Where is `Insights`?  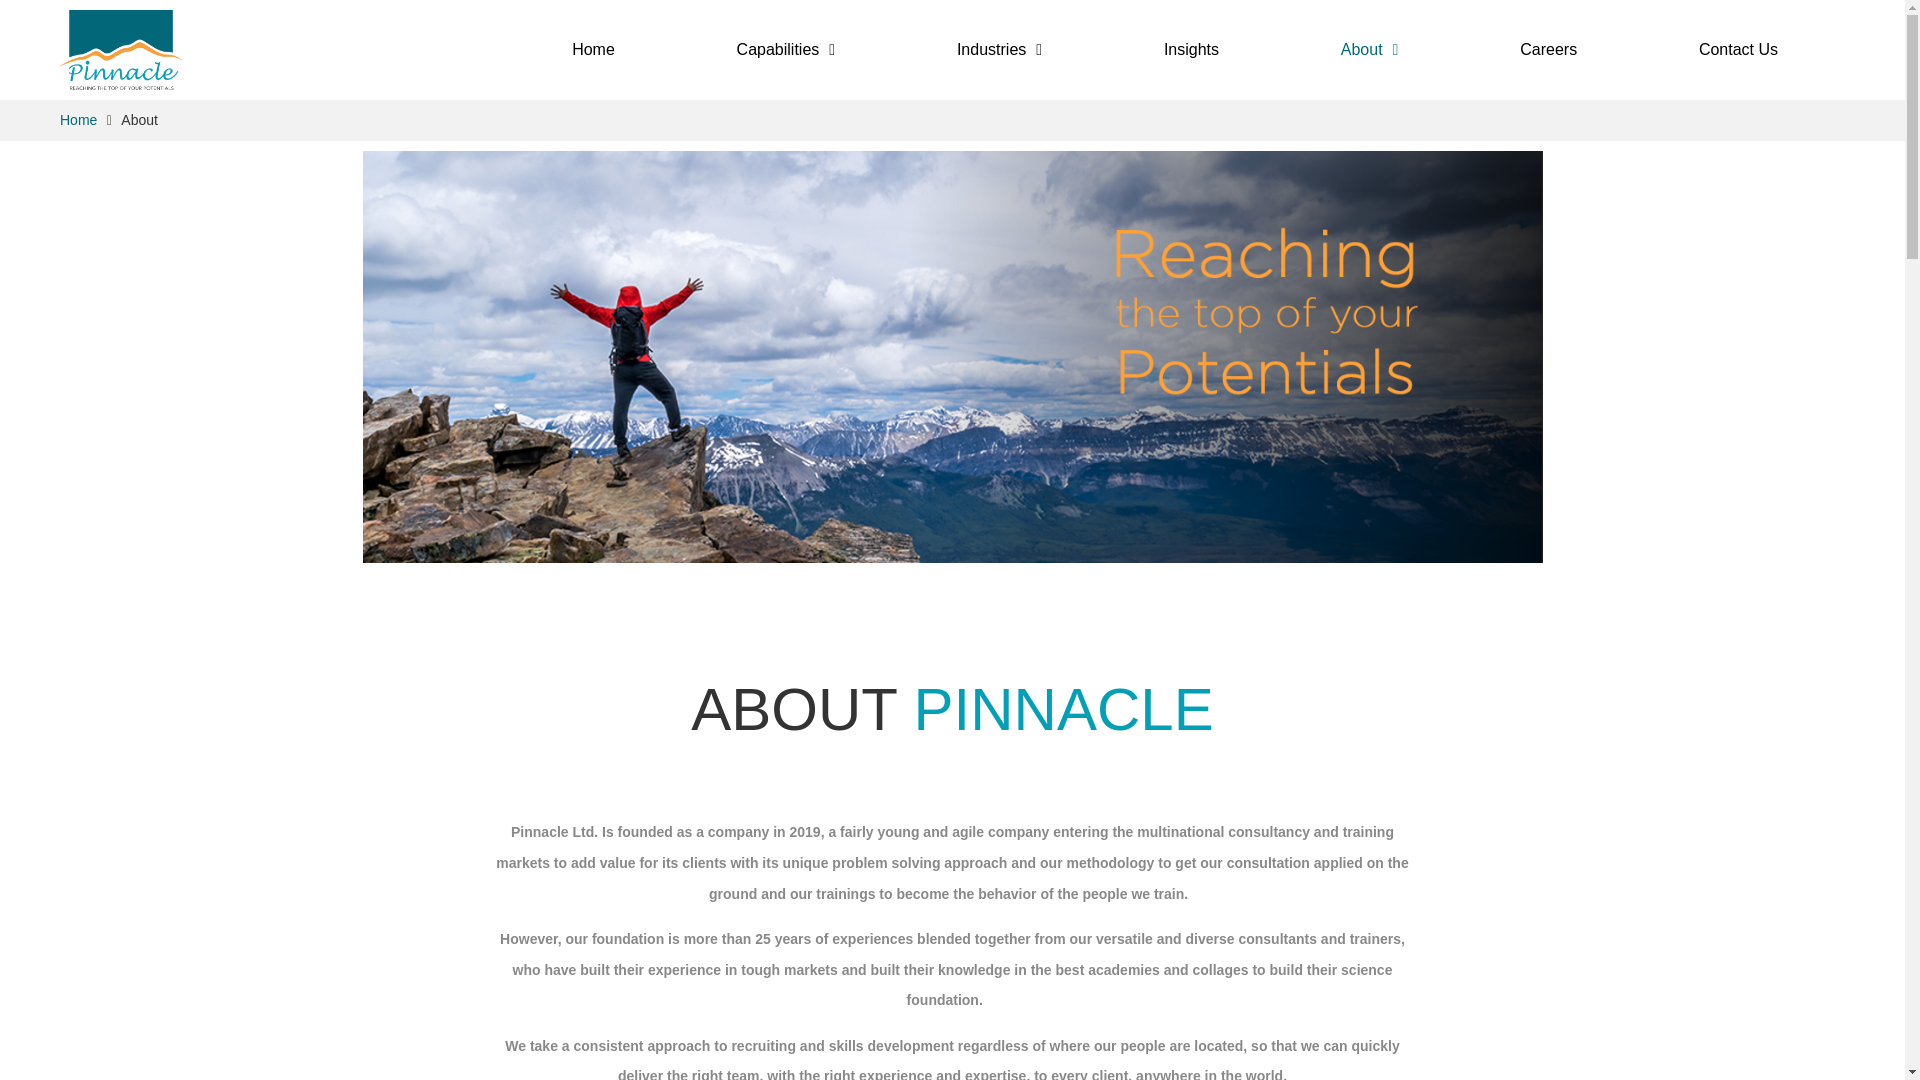
Insights is located at coordinates (1191, 50).